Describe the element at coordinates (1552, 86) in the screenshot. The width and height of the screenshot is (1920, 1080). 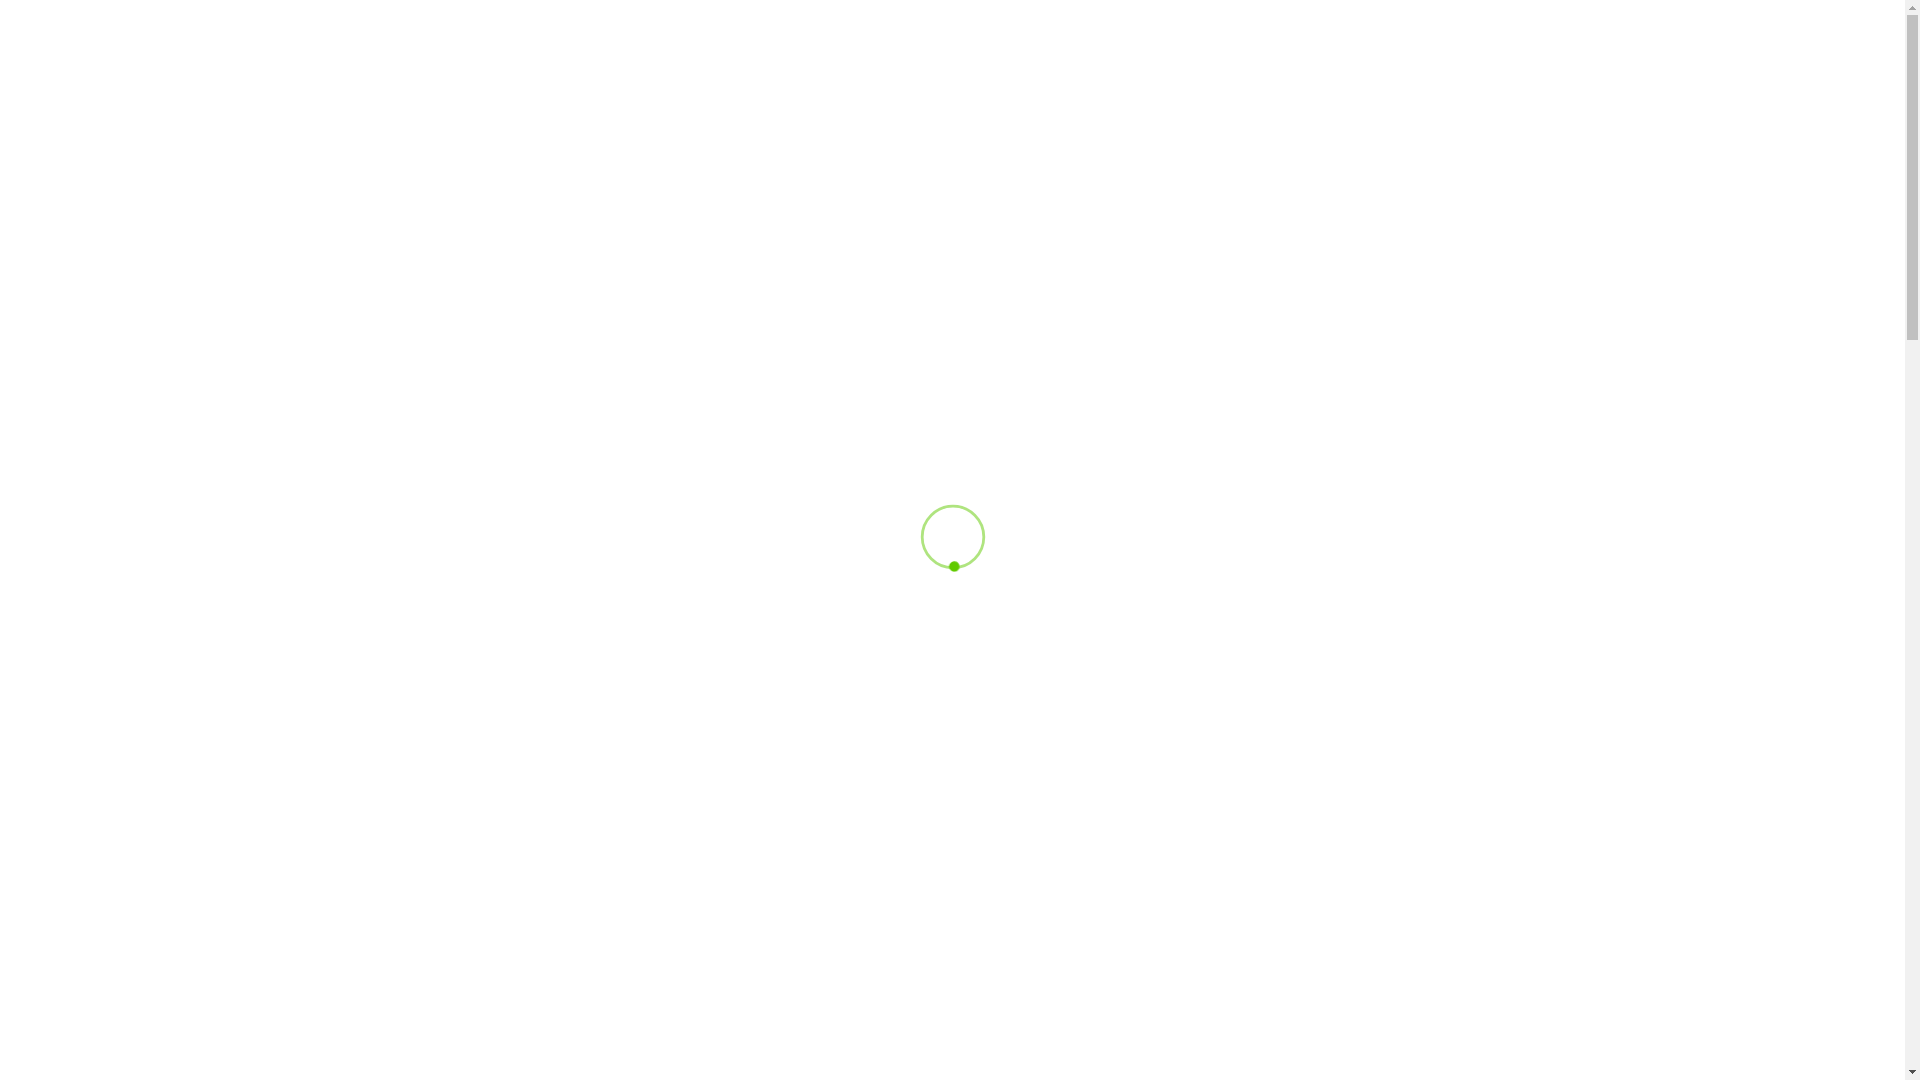
I see `Nos Infos Pratiques` at that location.